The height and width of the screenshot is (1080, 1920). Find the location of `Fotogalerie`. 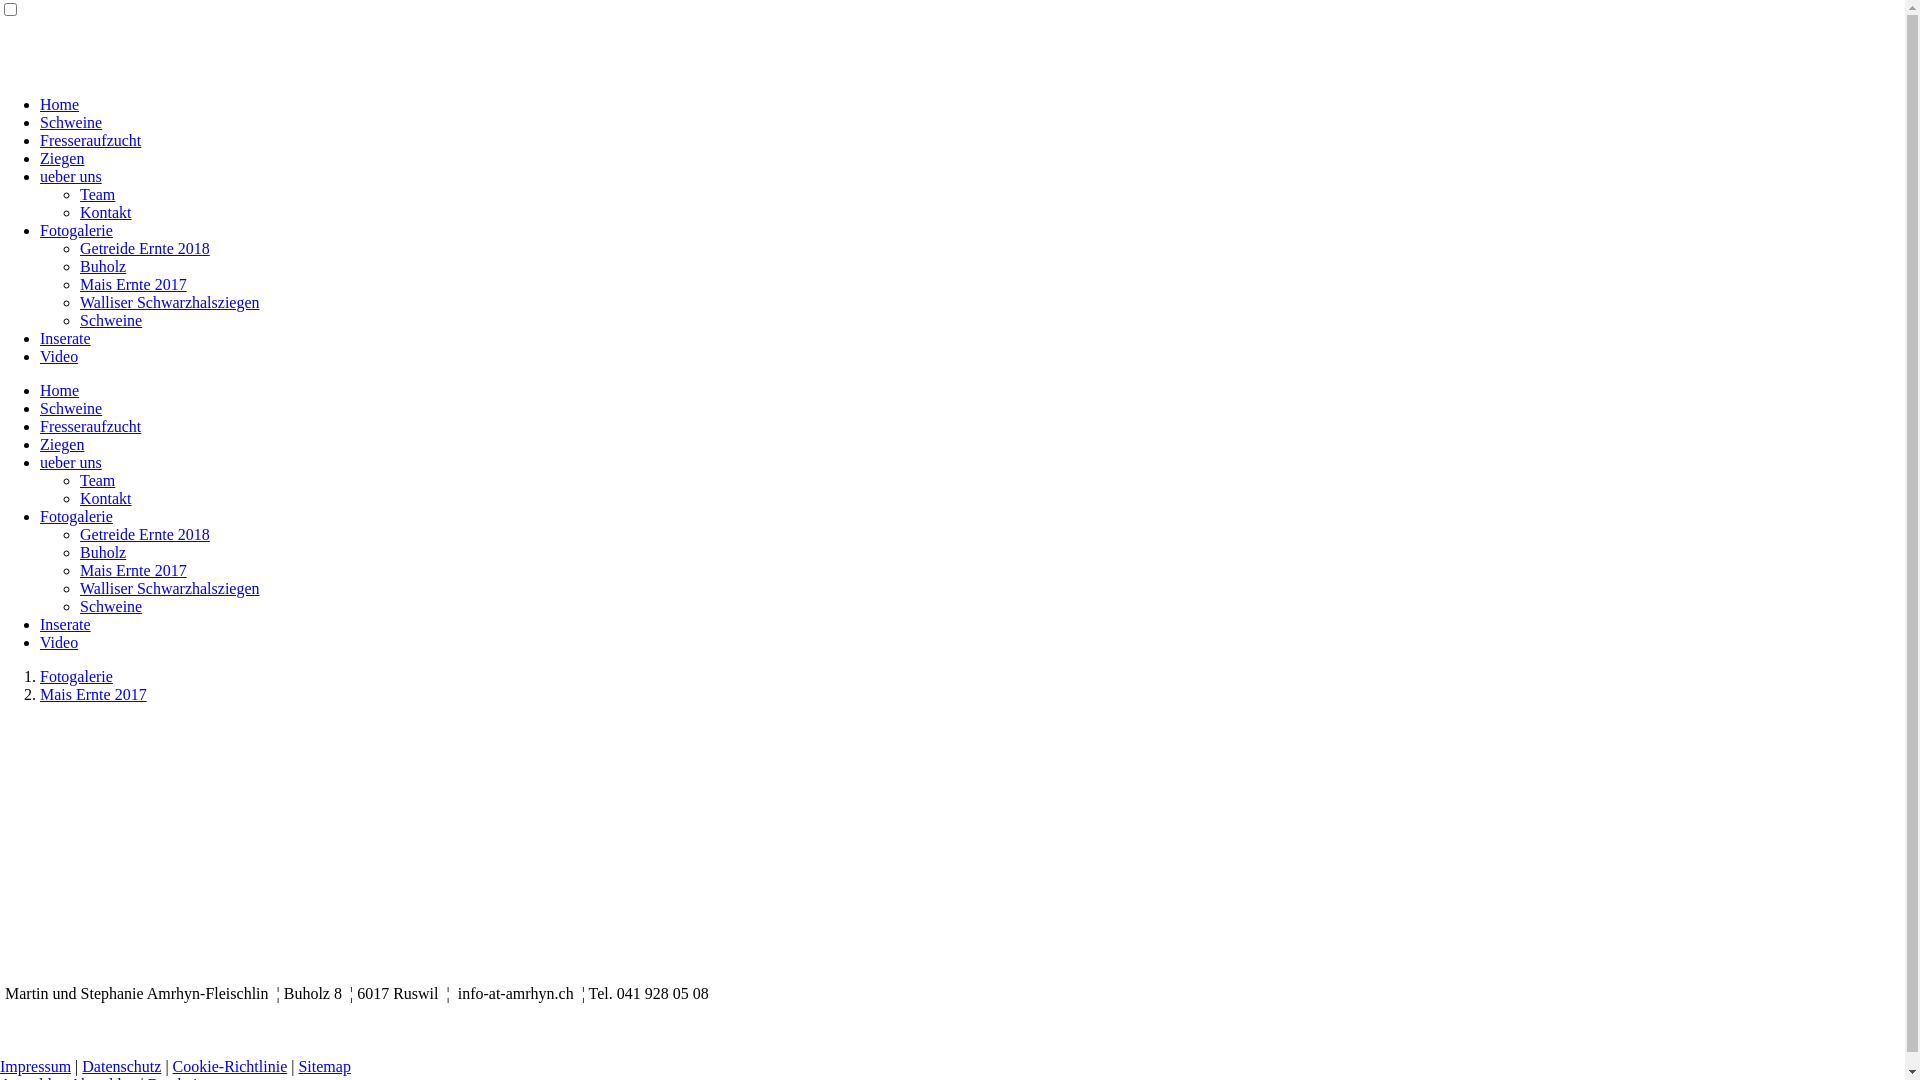

Fotogalerie is located at coordinates (76, 230).